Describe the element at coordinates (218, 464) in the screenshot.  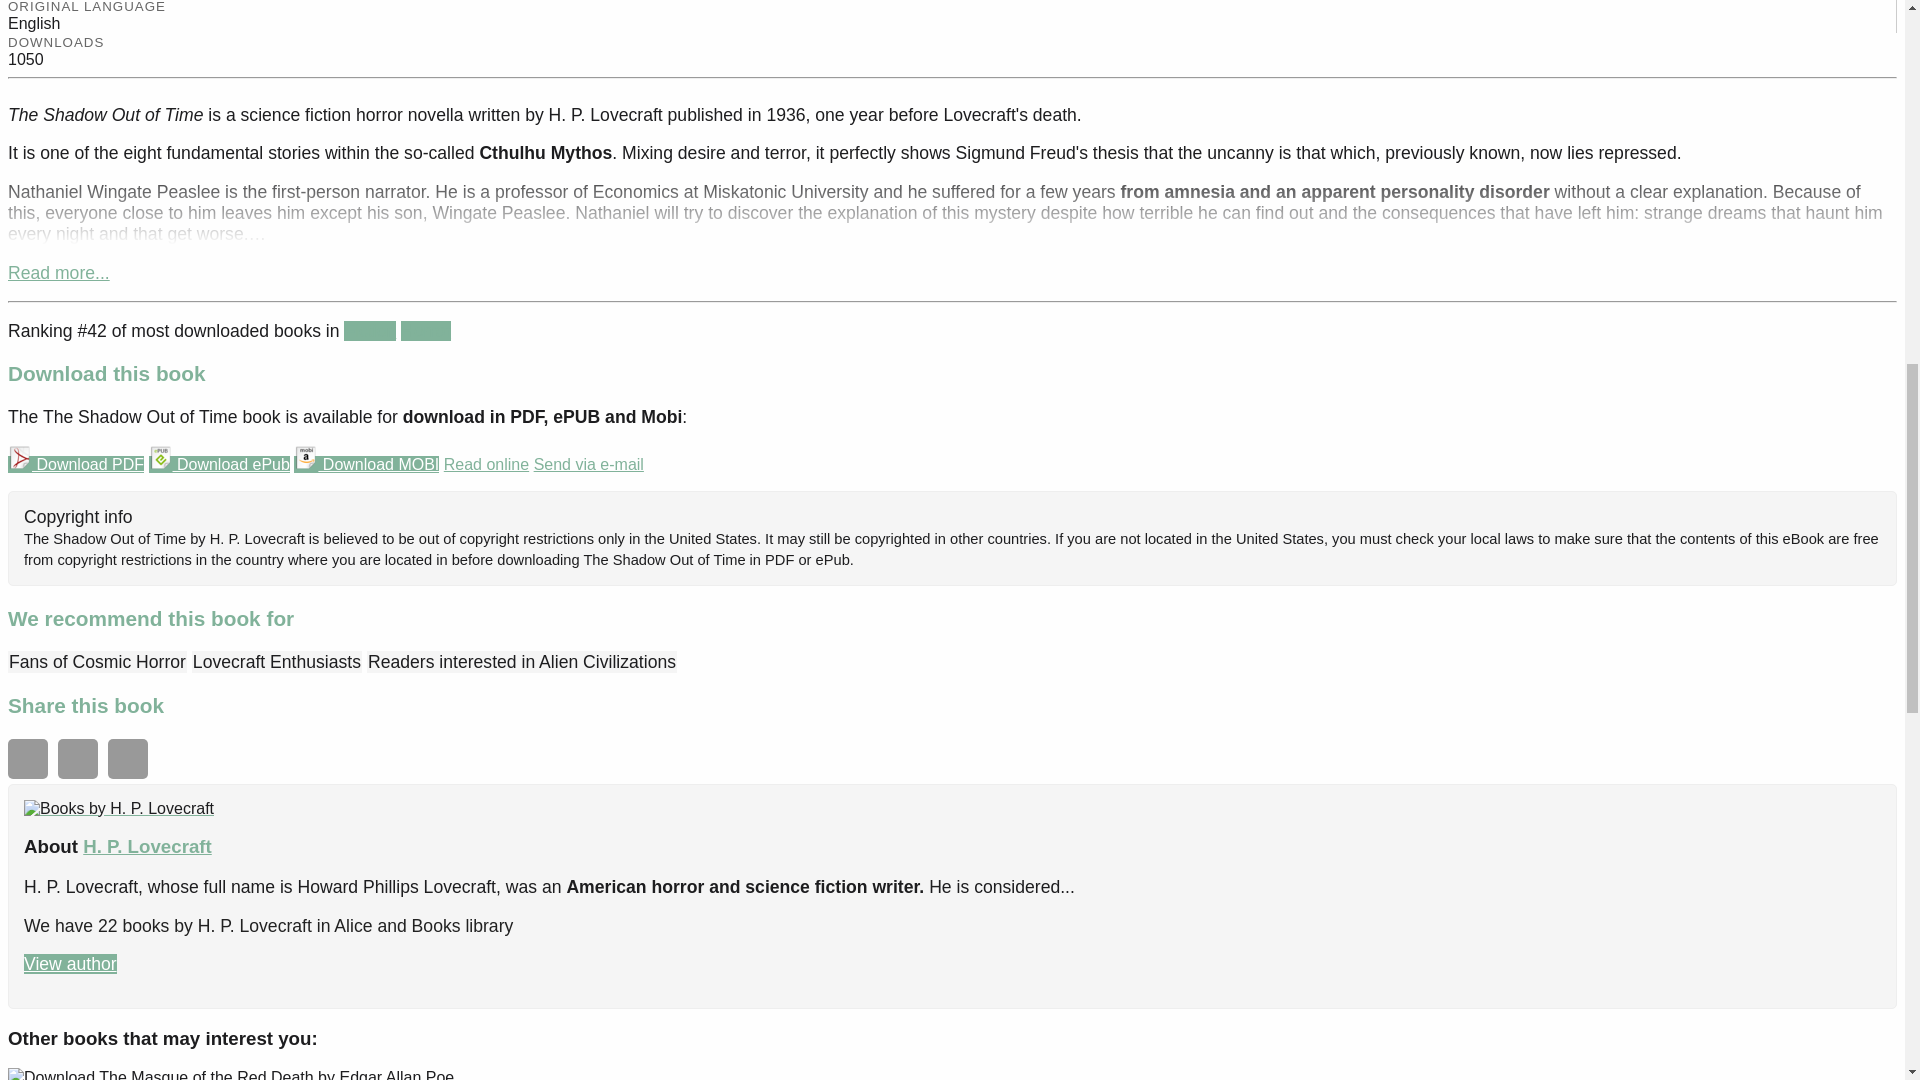
I see `The Shadow Out of Time in ePub` at that location.